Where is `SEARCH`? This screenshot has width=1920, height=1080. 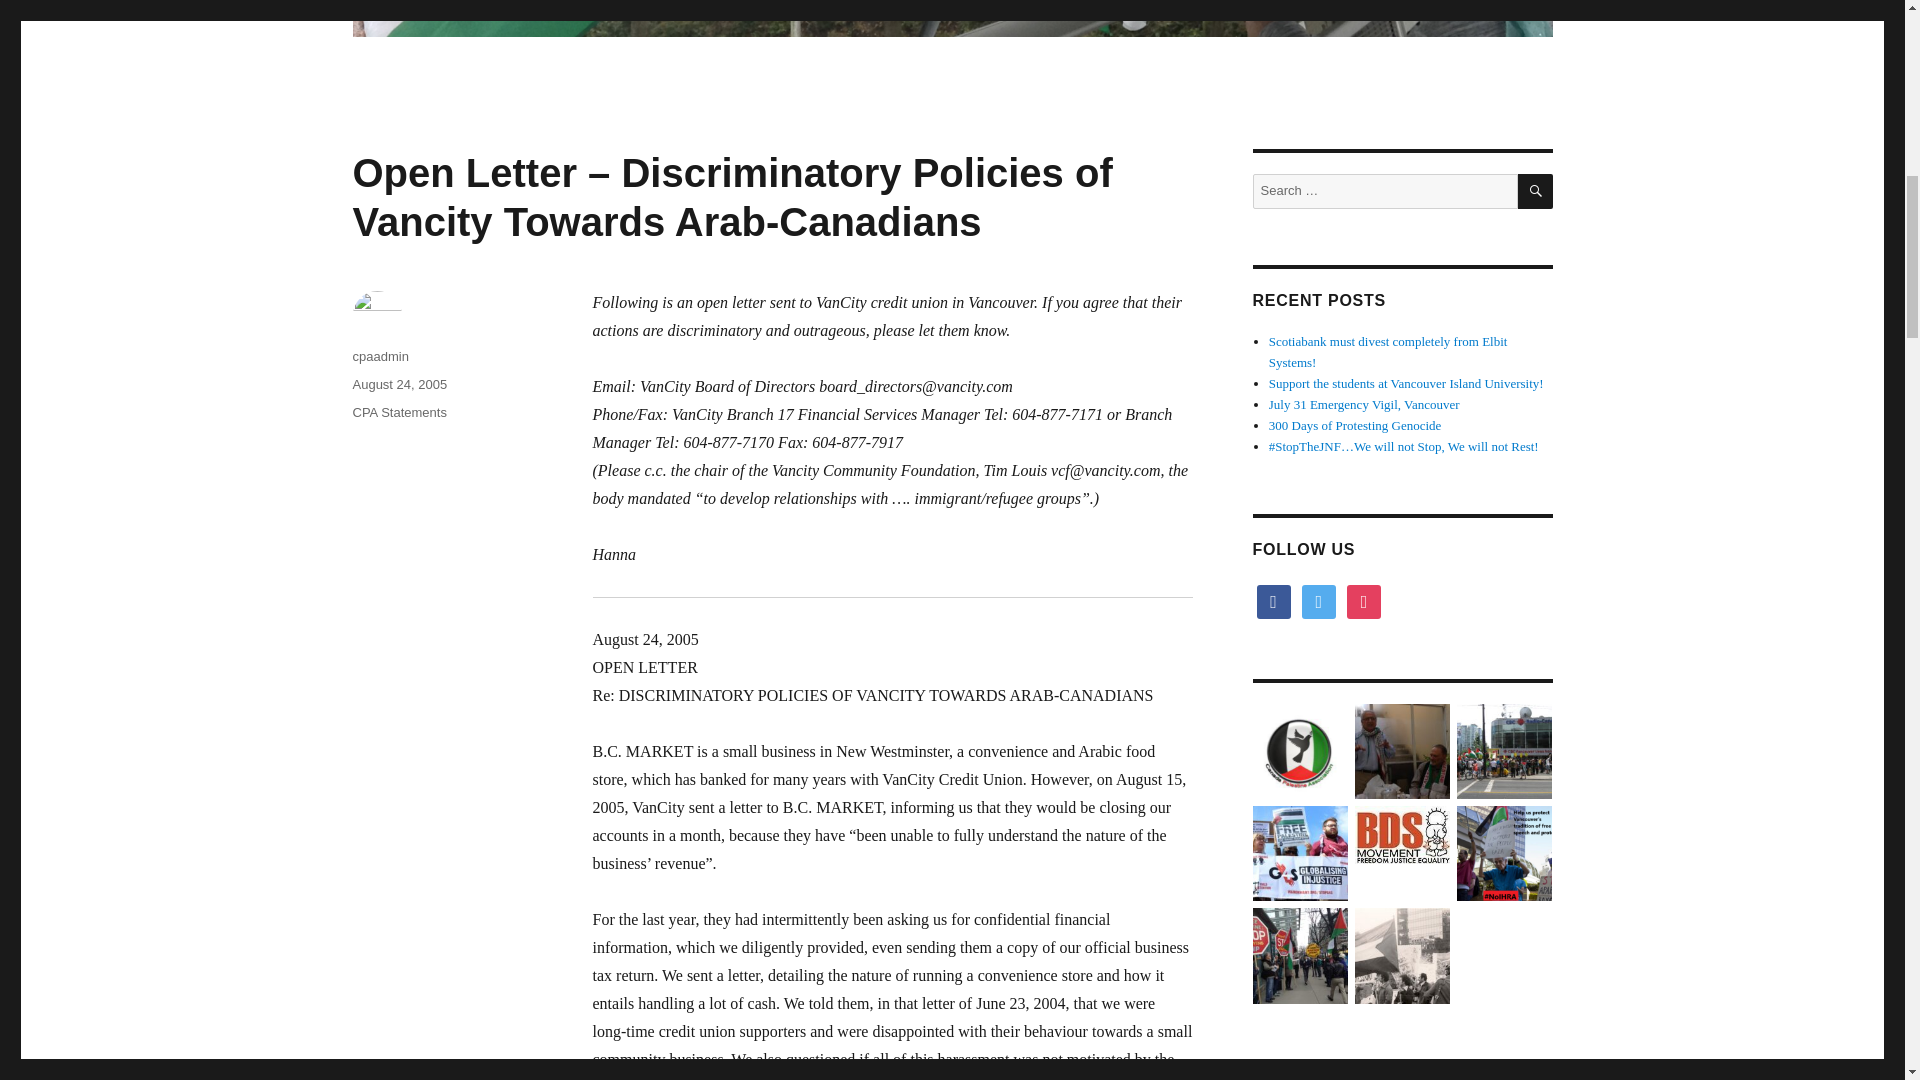
SEARCH is located at coordinates (1536, 191).